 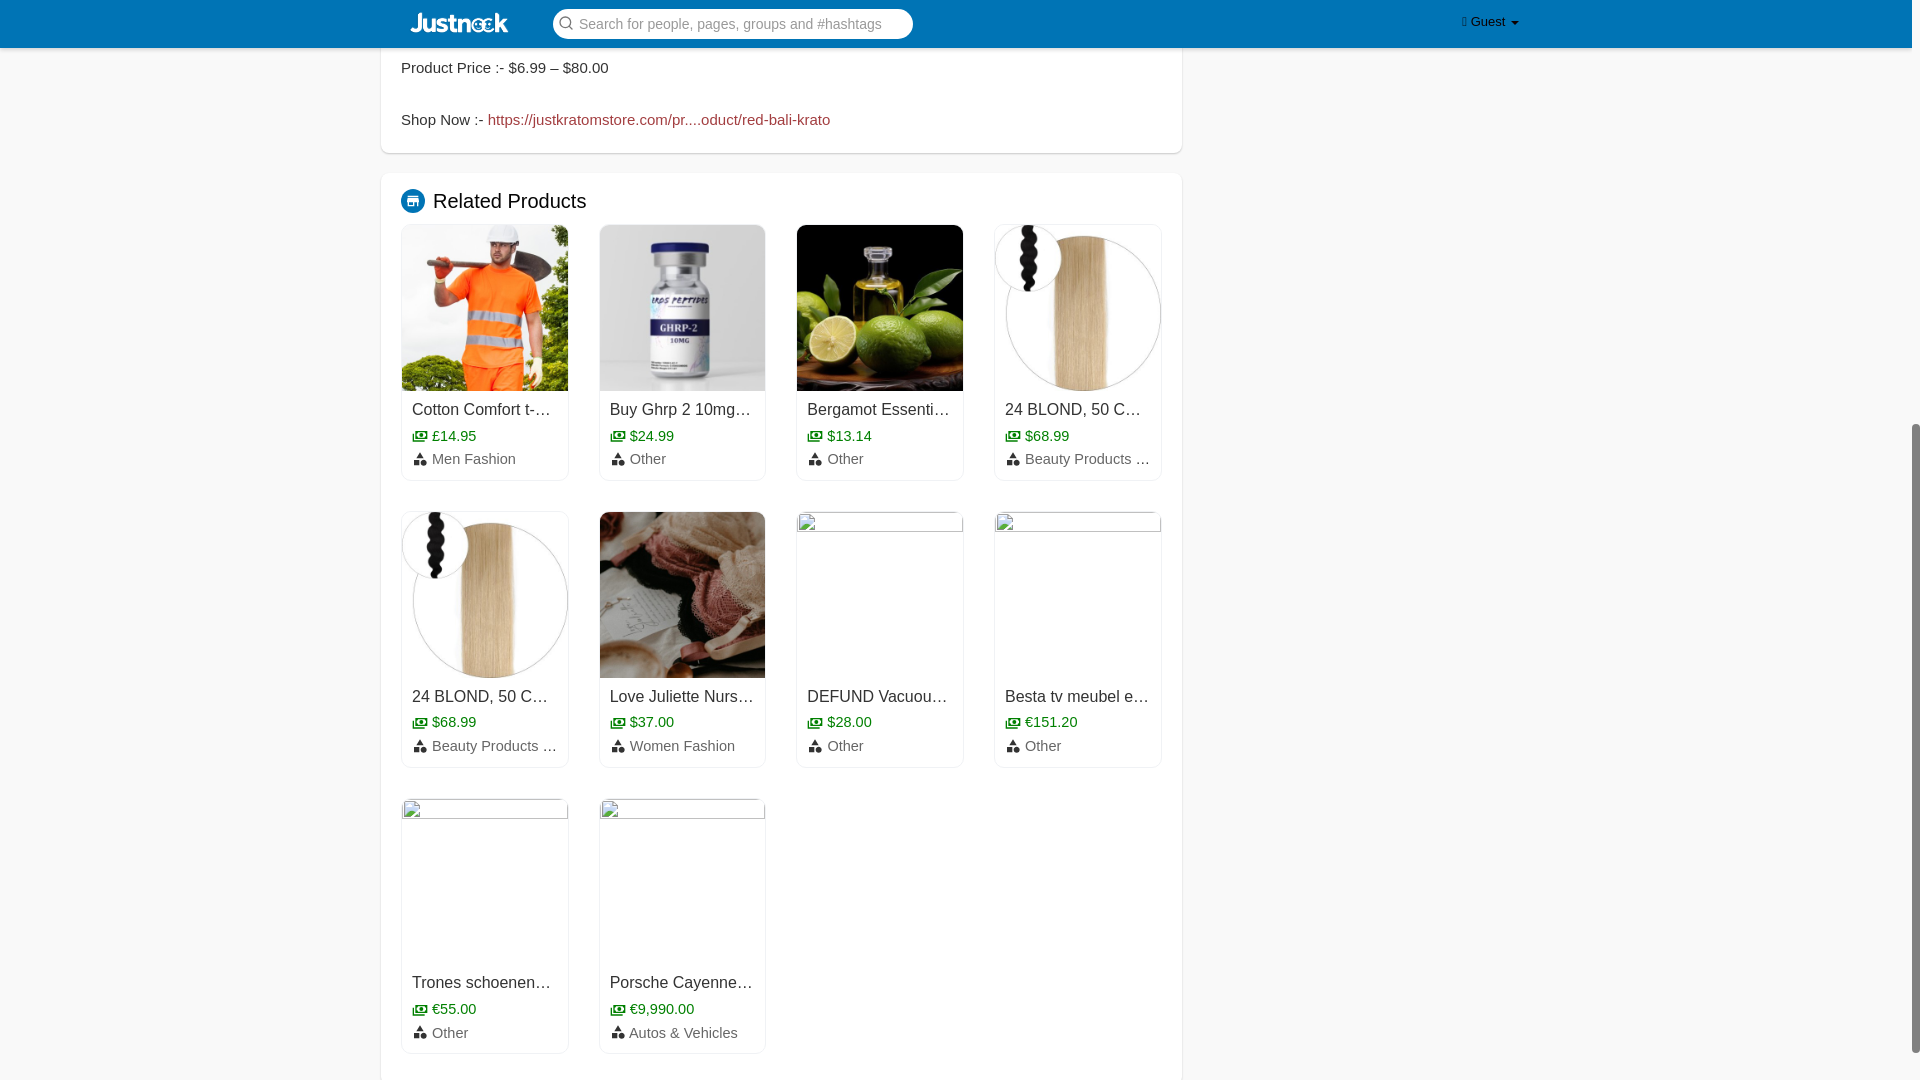 I want to click on DEFUND Vacuous Slogans, so click(x=903, y=696).